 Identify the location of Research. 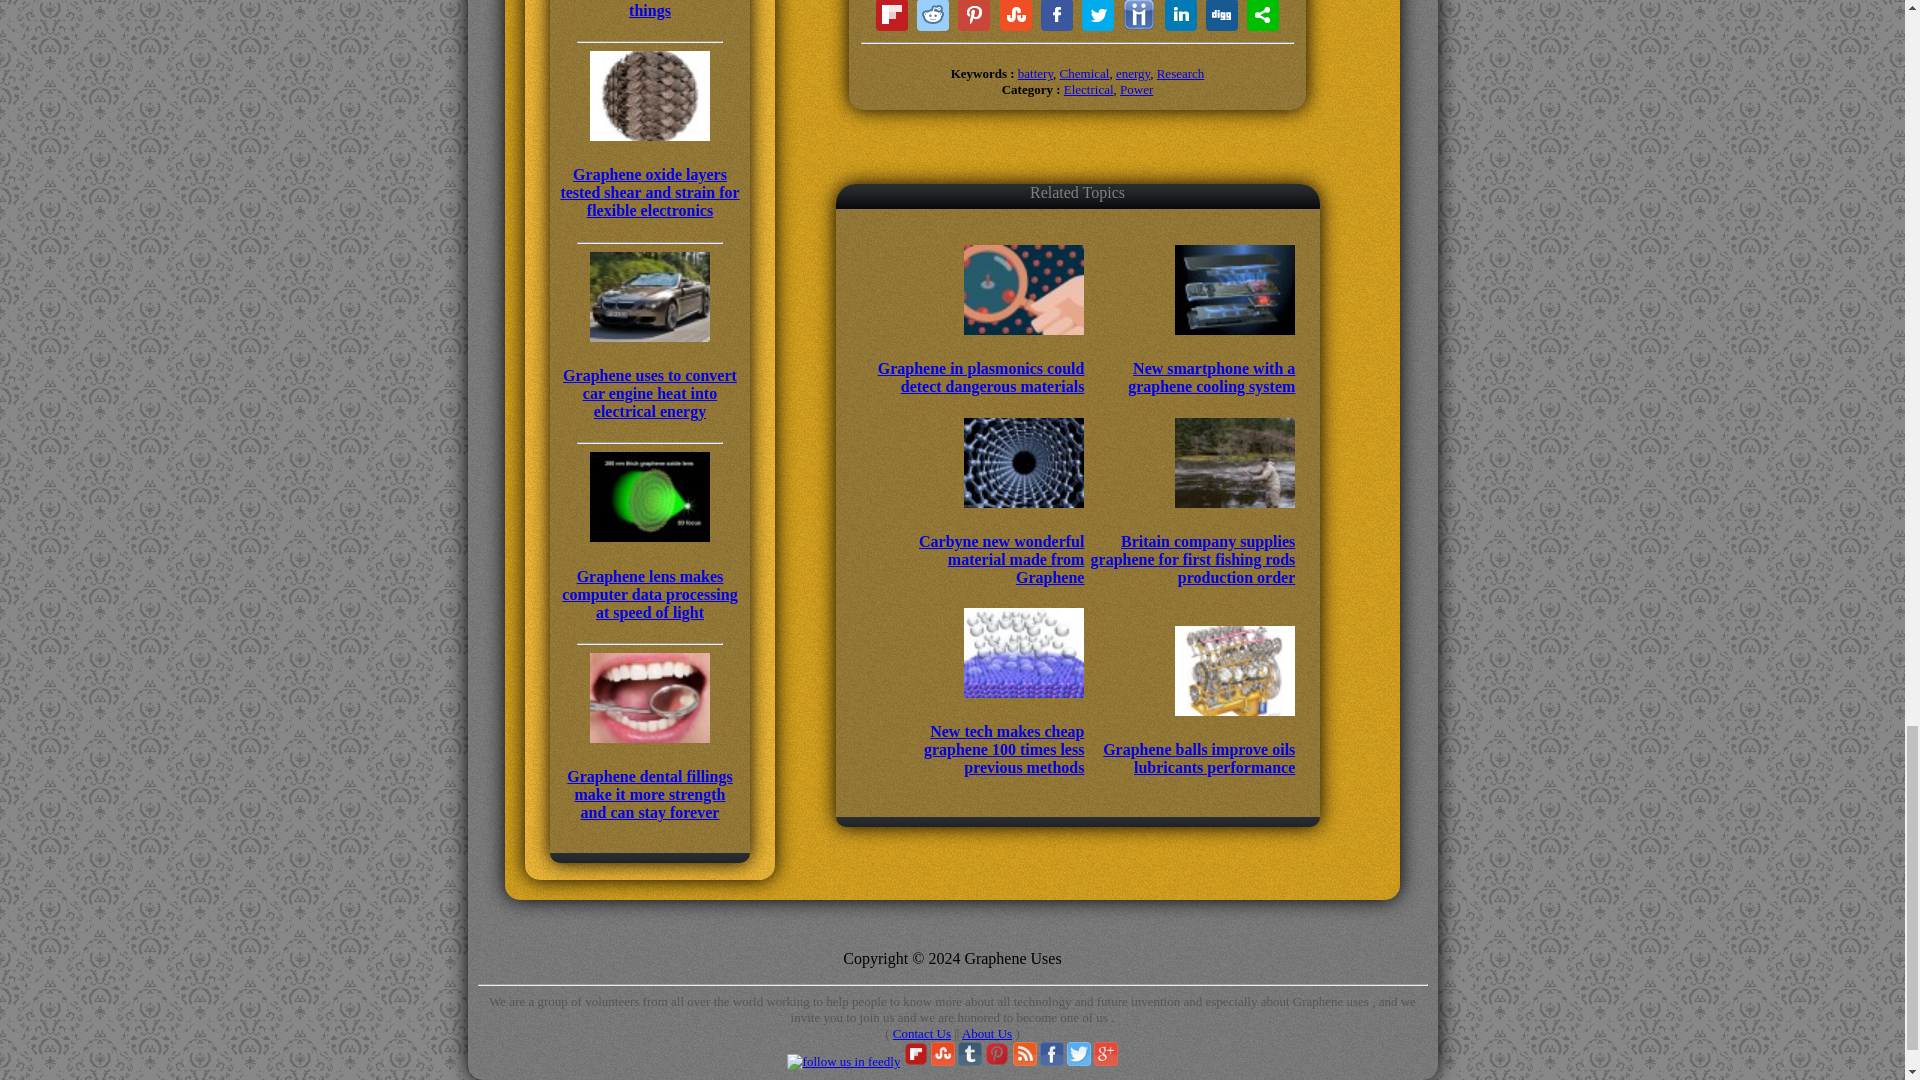
(1181, 73).